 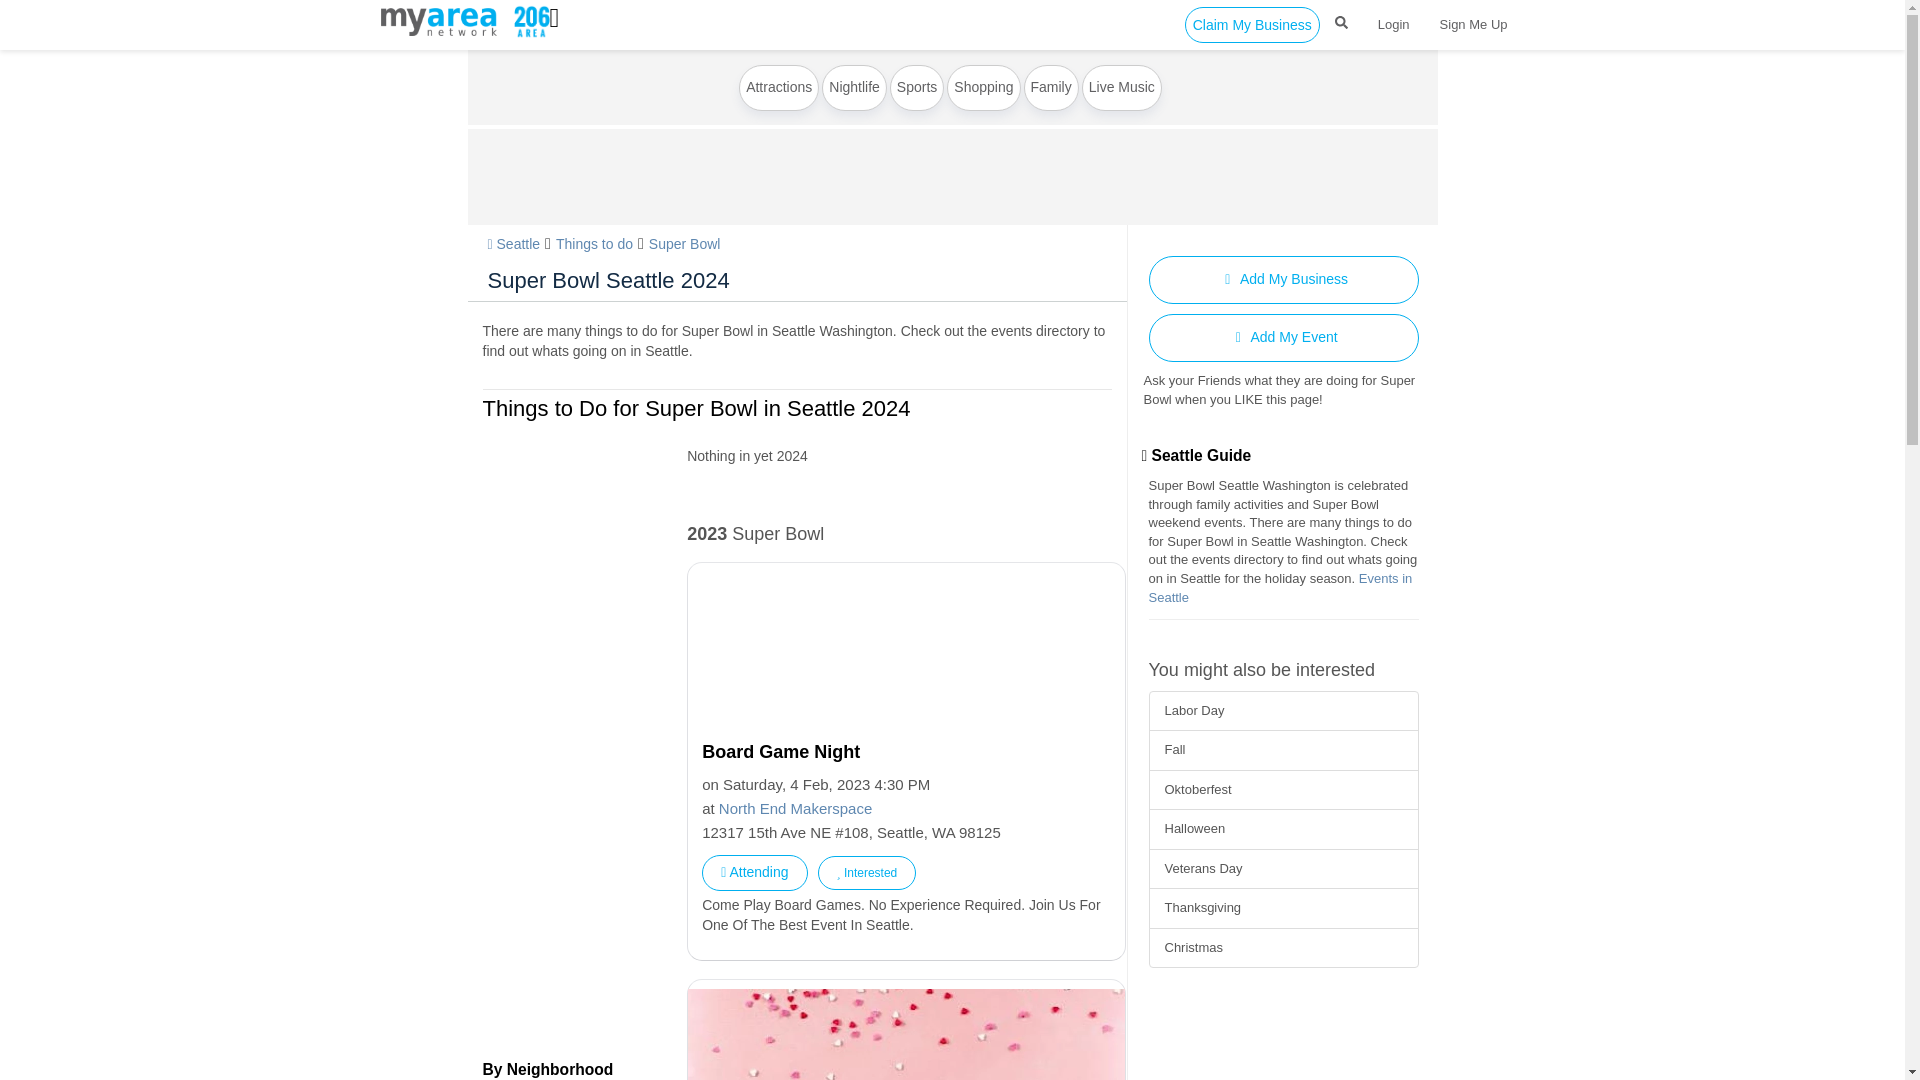 What do you see at coordinates (982, 88) in the screenshot?
I see `Shopping` at bounding box center [982, 88].